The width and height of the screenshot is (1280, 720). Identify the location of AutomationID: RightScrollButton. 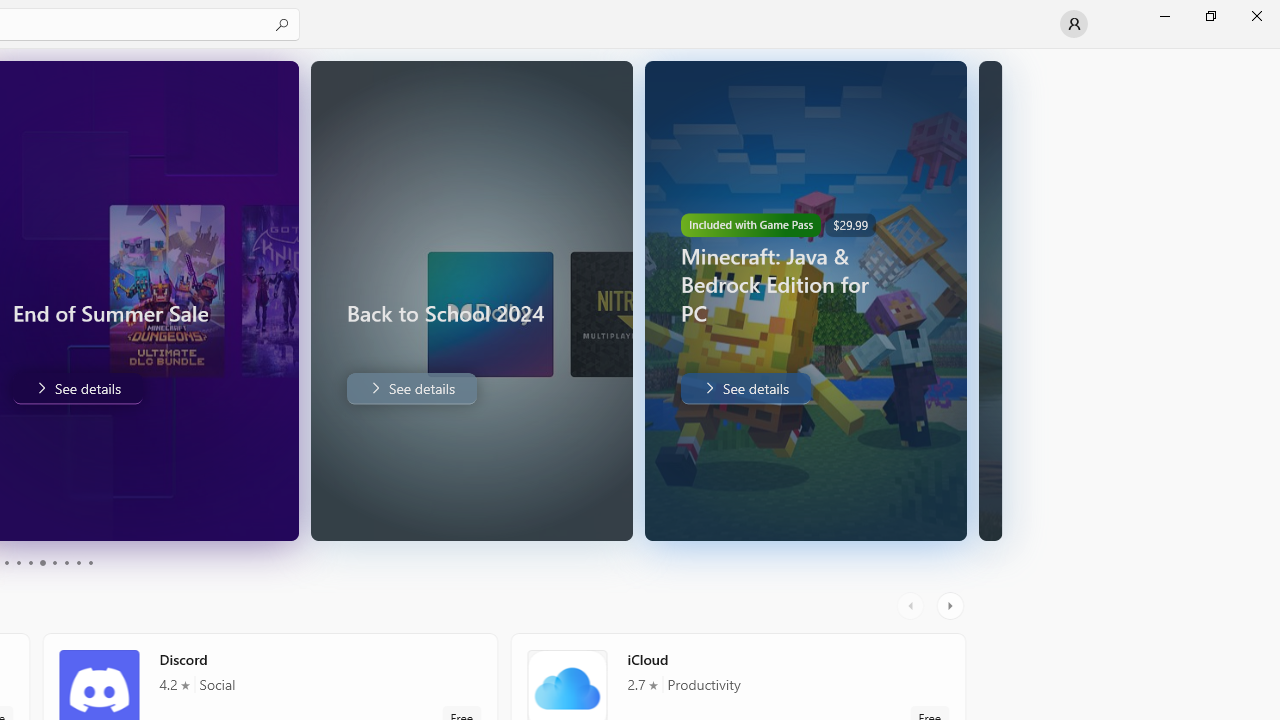
(952, 606).